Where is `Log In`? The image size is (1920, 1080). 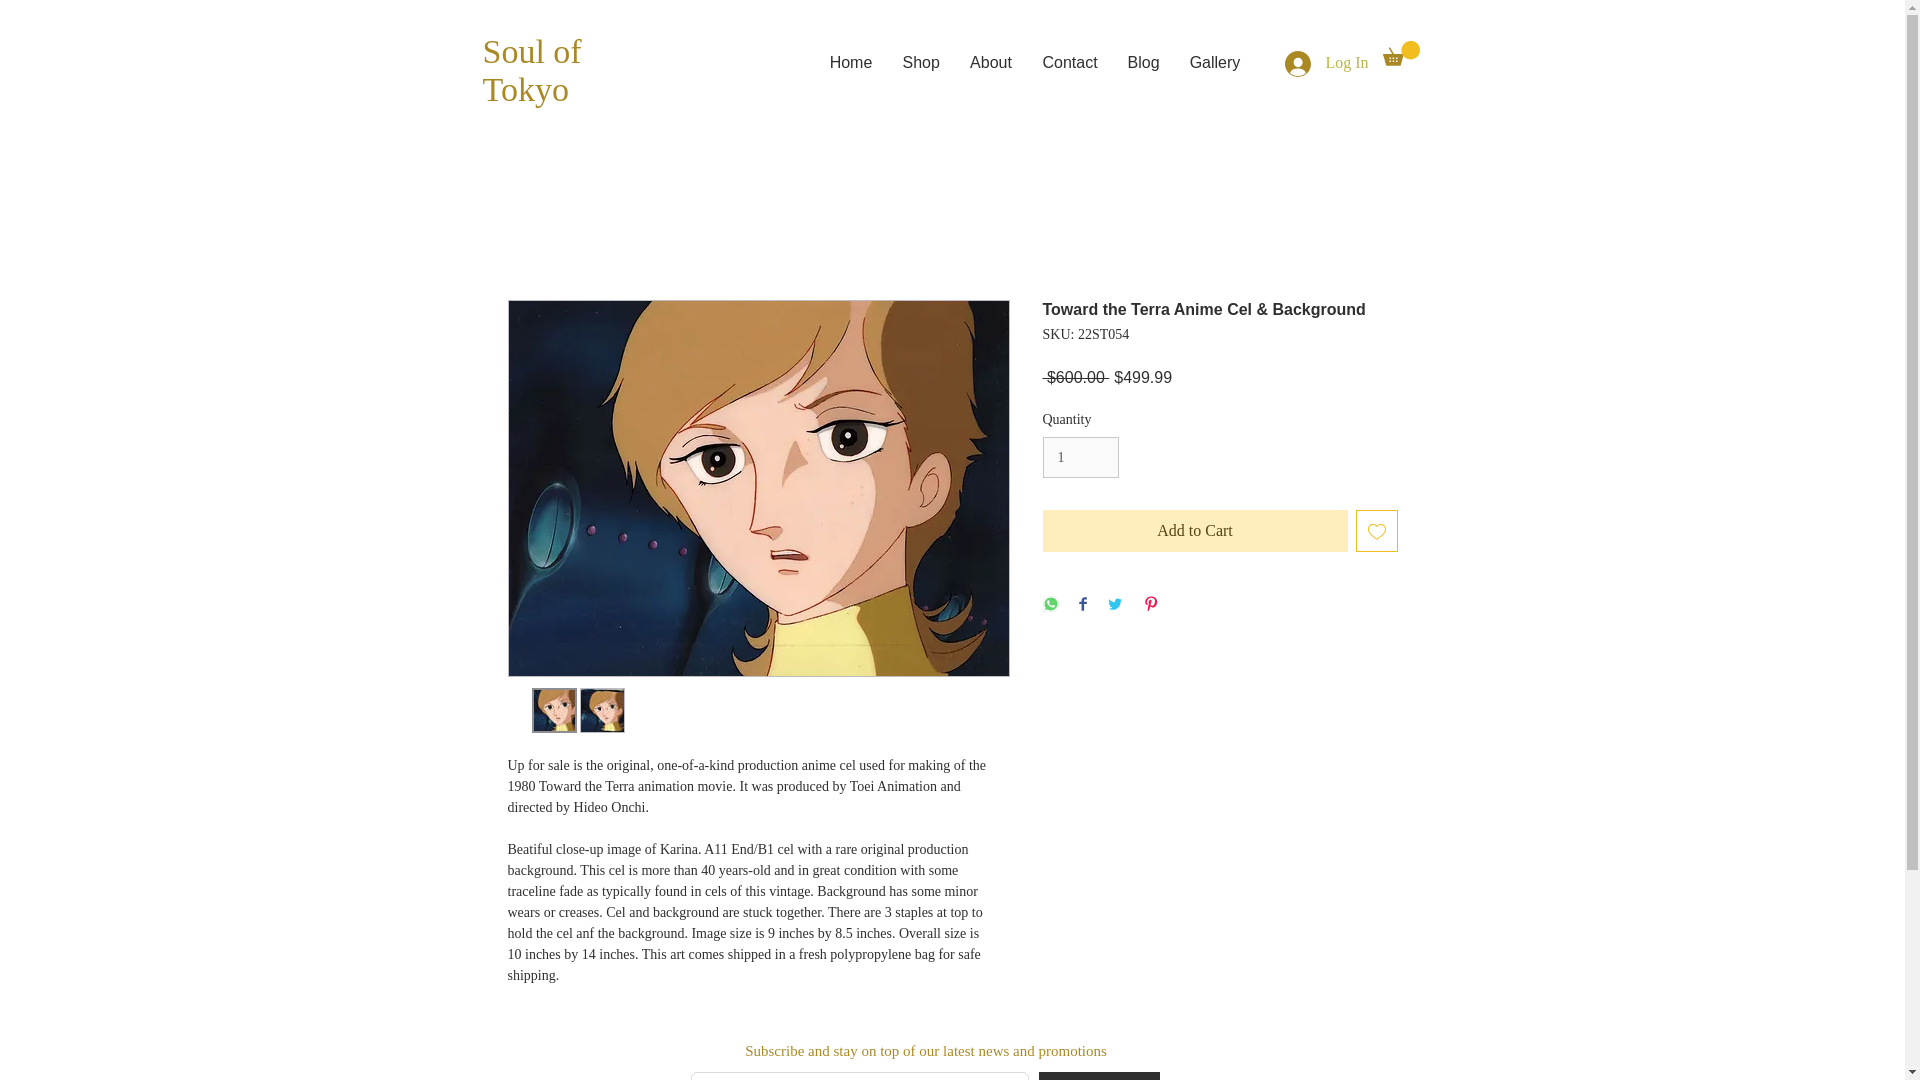
Log In is located at coordinates (1326, 63).